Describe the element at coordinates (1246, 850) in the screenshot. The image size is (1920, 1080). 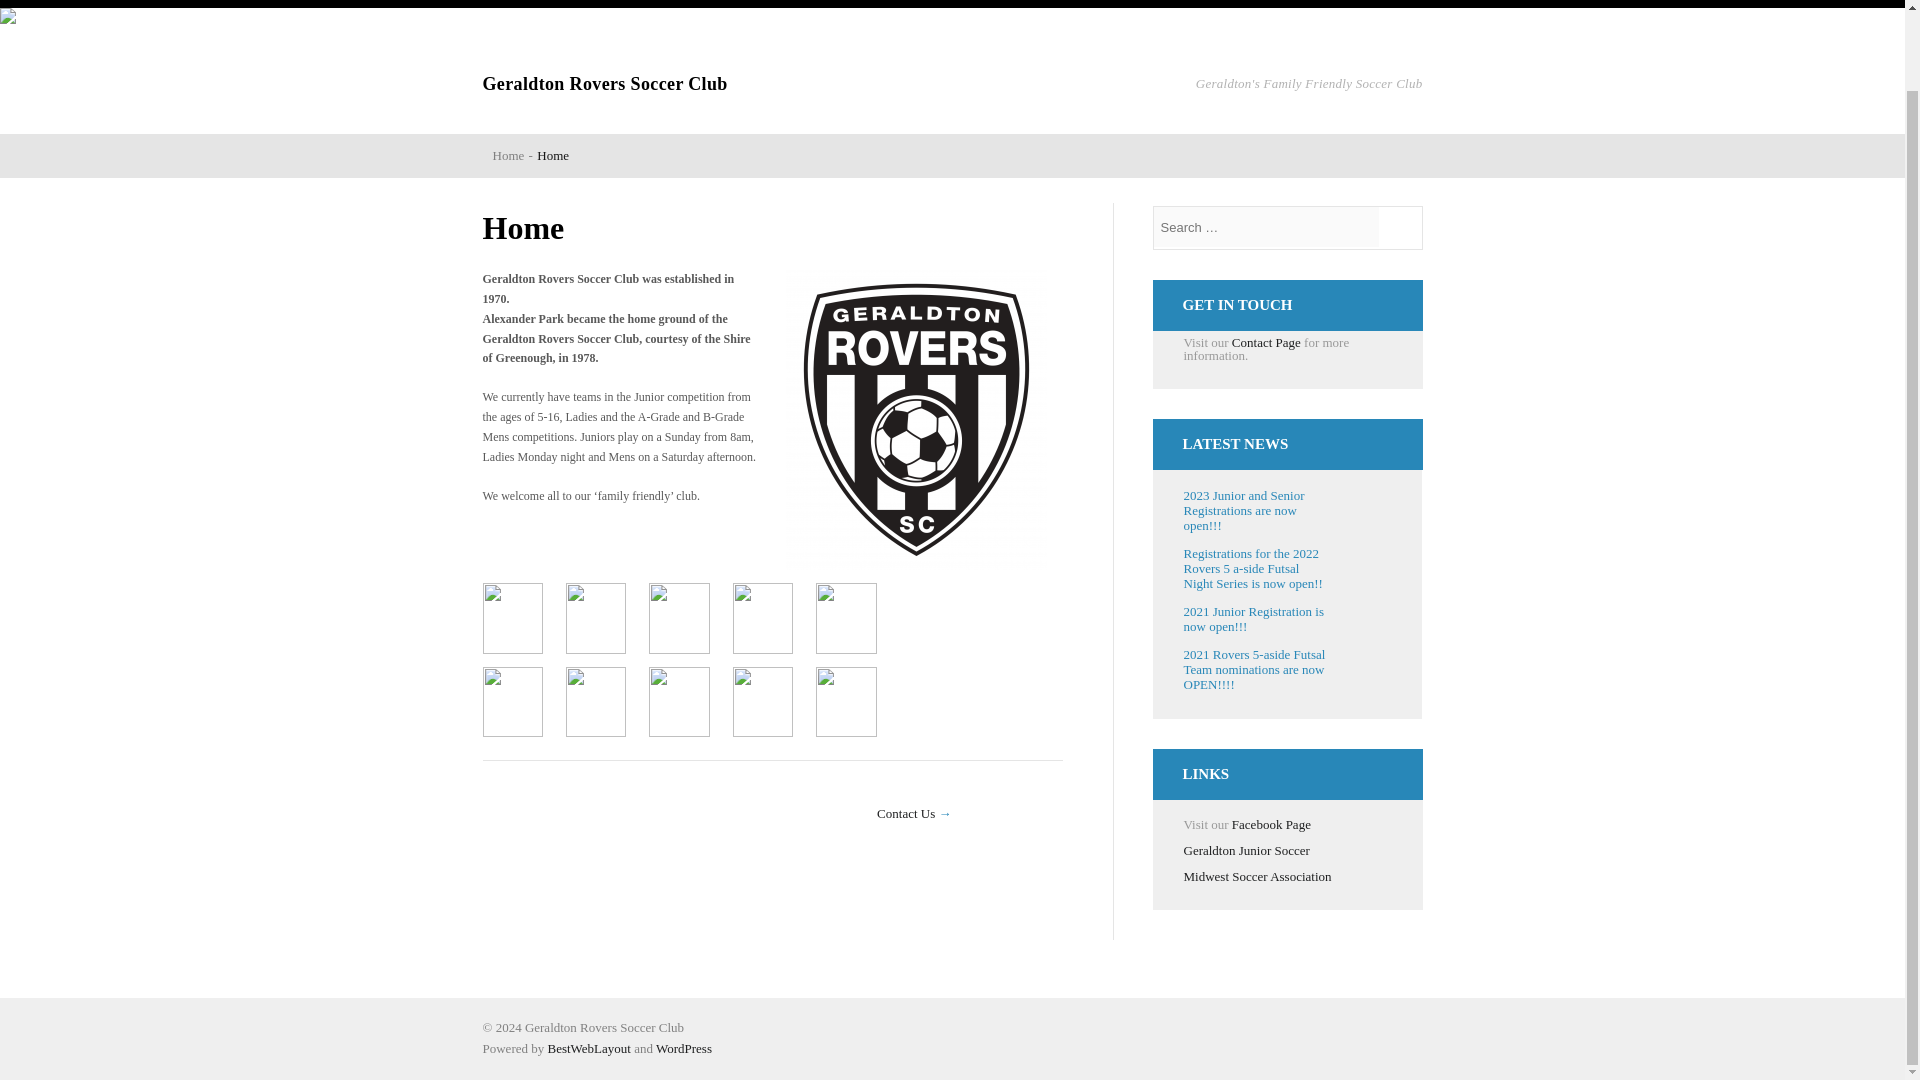
I see `Geraldton Junior Soccer` at that location.